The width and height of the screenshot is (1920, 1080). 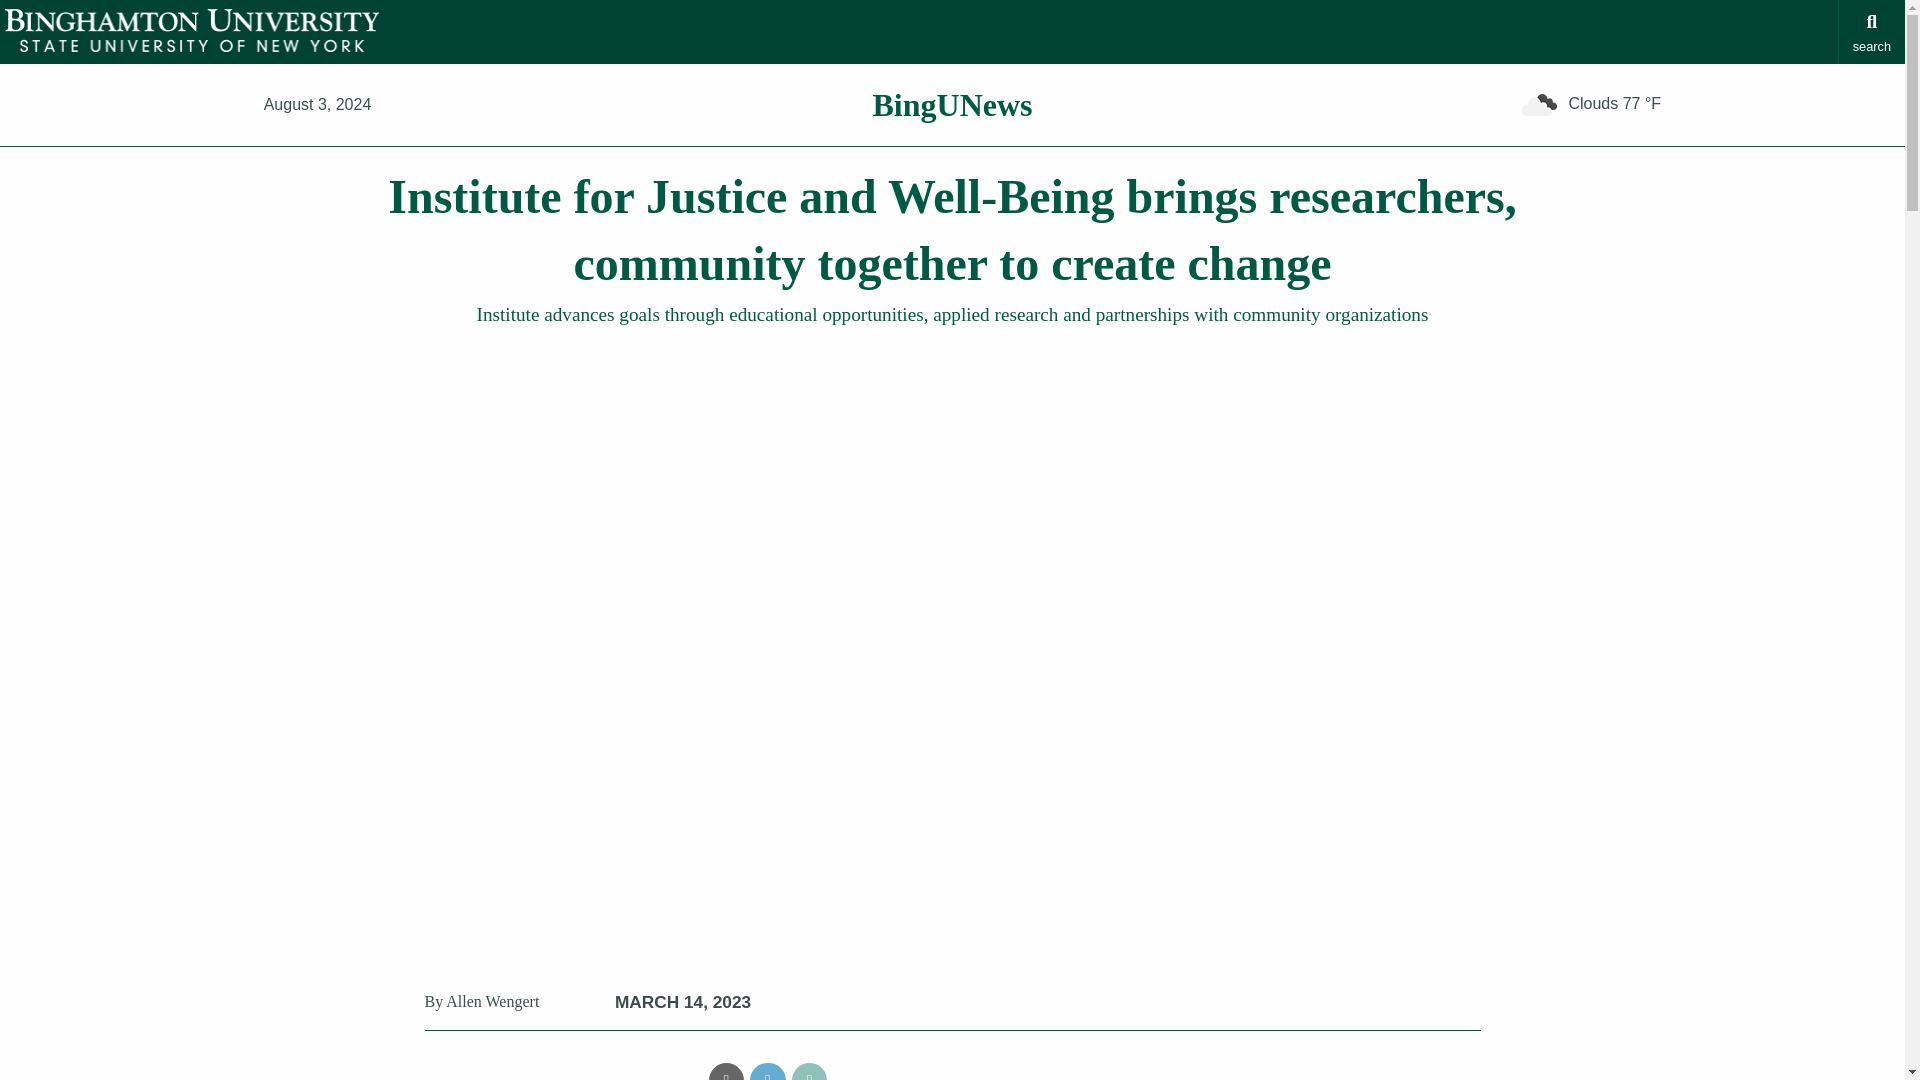 I want to click on BingUNews, so click(x=952, y=105).